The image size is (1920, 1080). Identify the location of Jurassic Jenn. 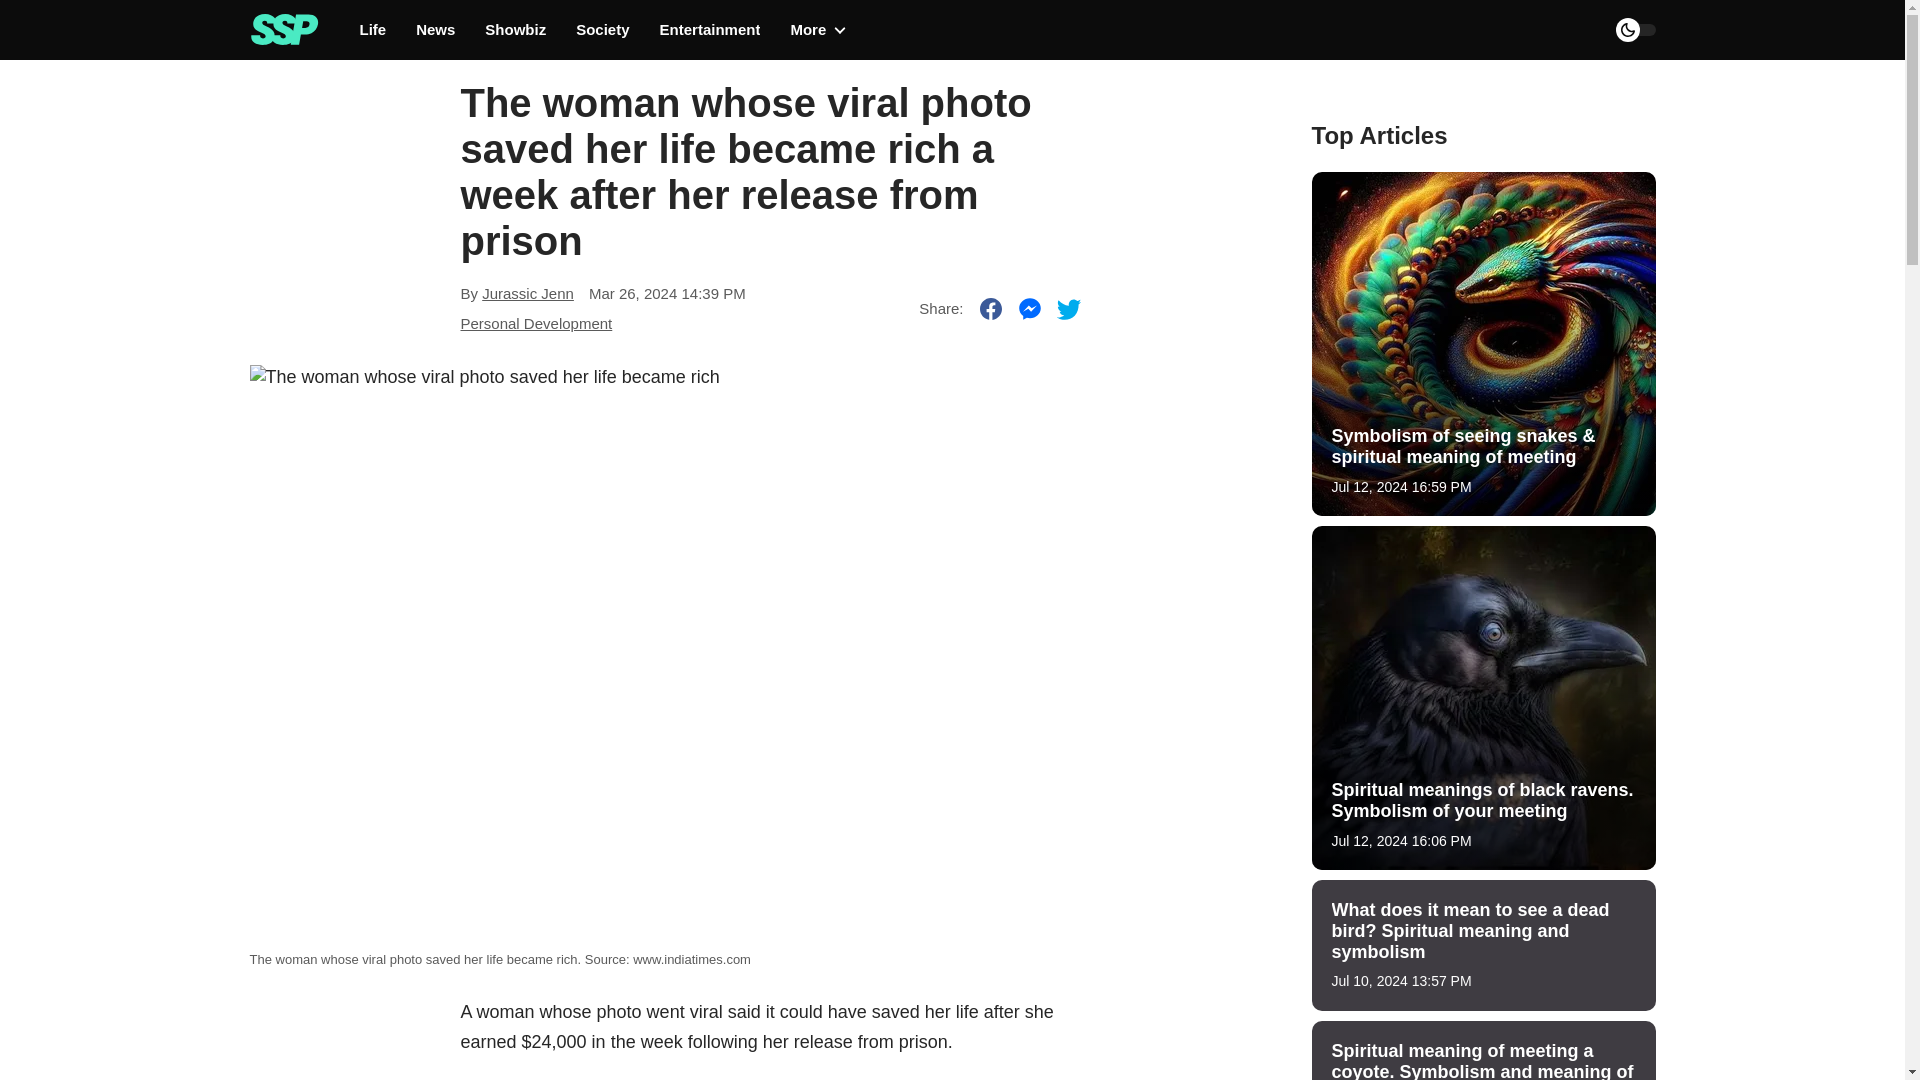
(528, 294).